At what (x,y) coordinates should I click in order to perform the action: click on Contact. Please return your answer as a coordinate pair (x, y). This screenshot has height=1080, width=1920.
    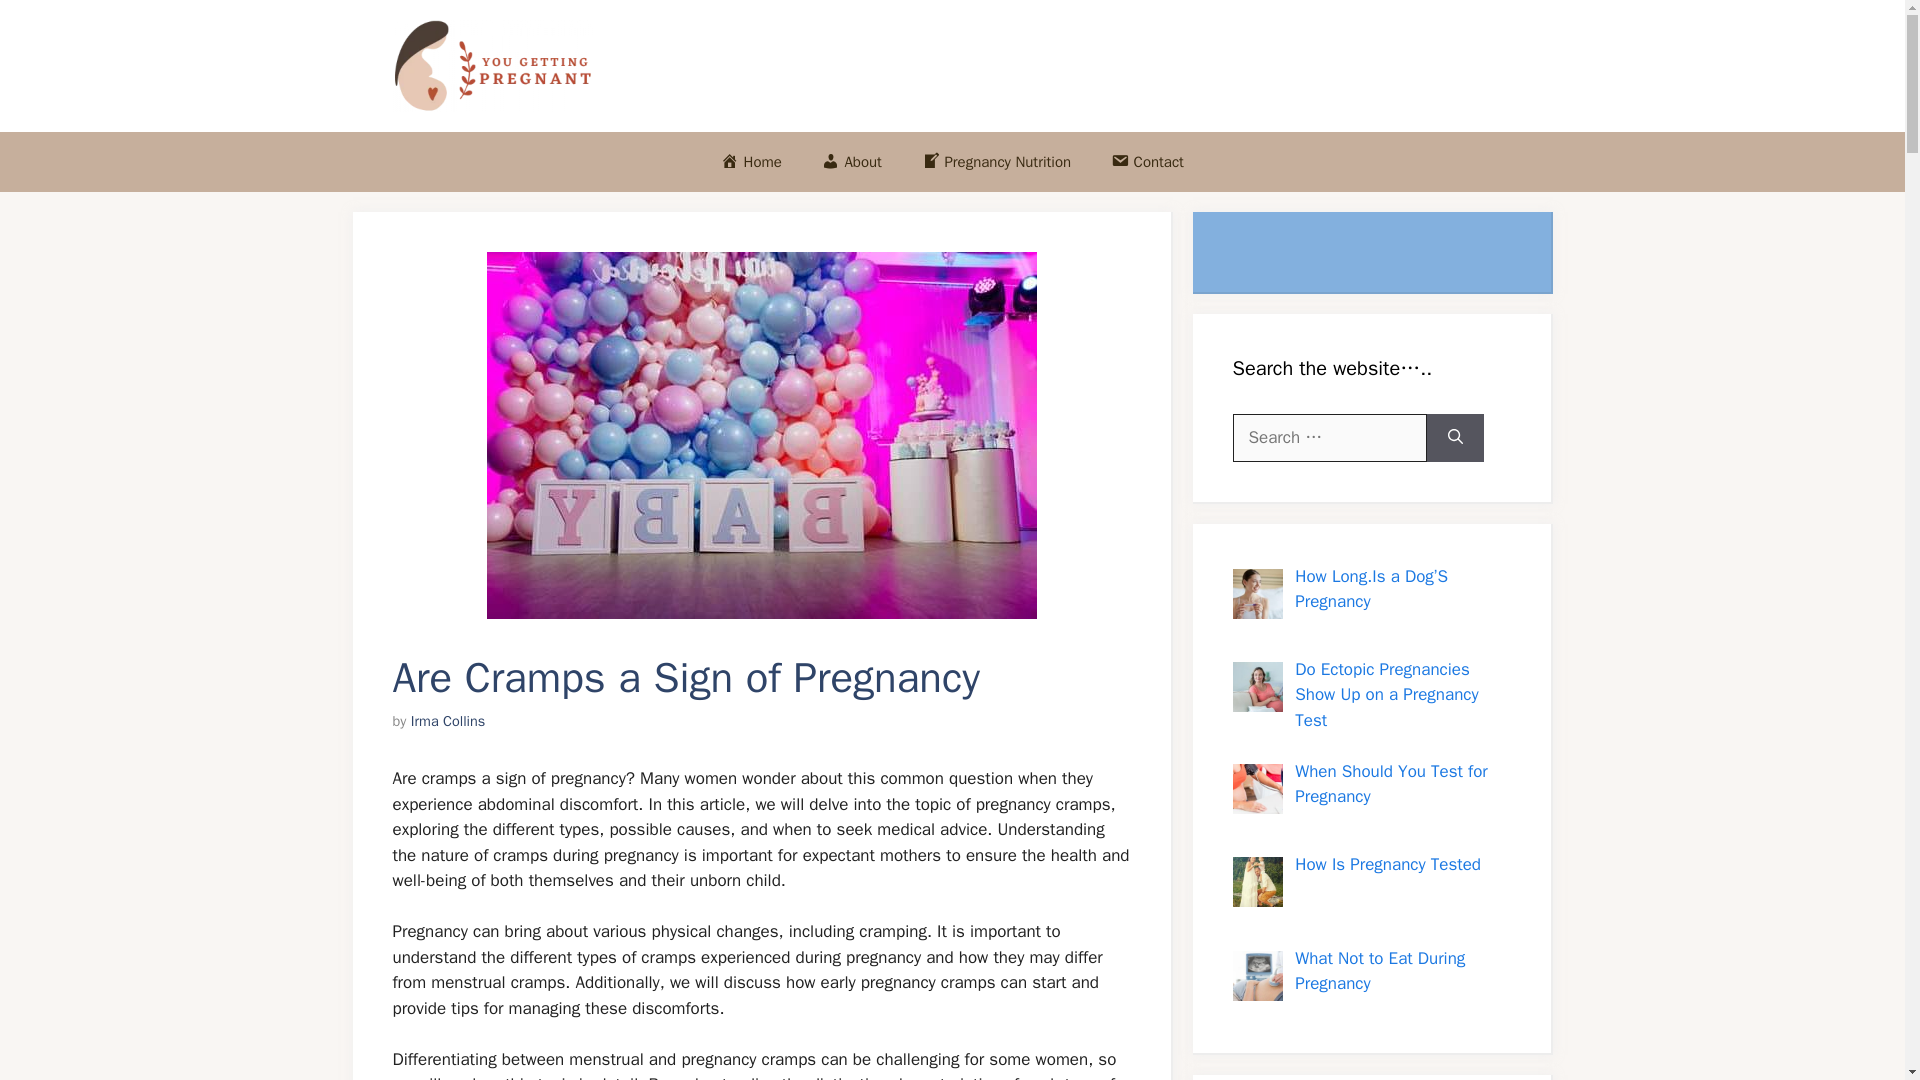
    Looking at the image, I should click on (1146, 162).